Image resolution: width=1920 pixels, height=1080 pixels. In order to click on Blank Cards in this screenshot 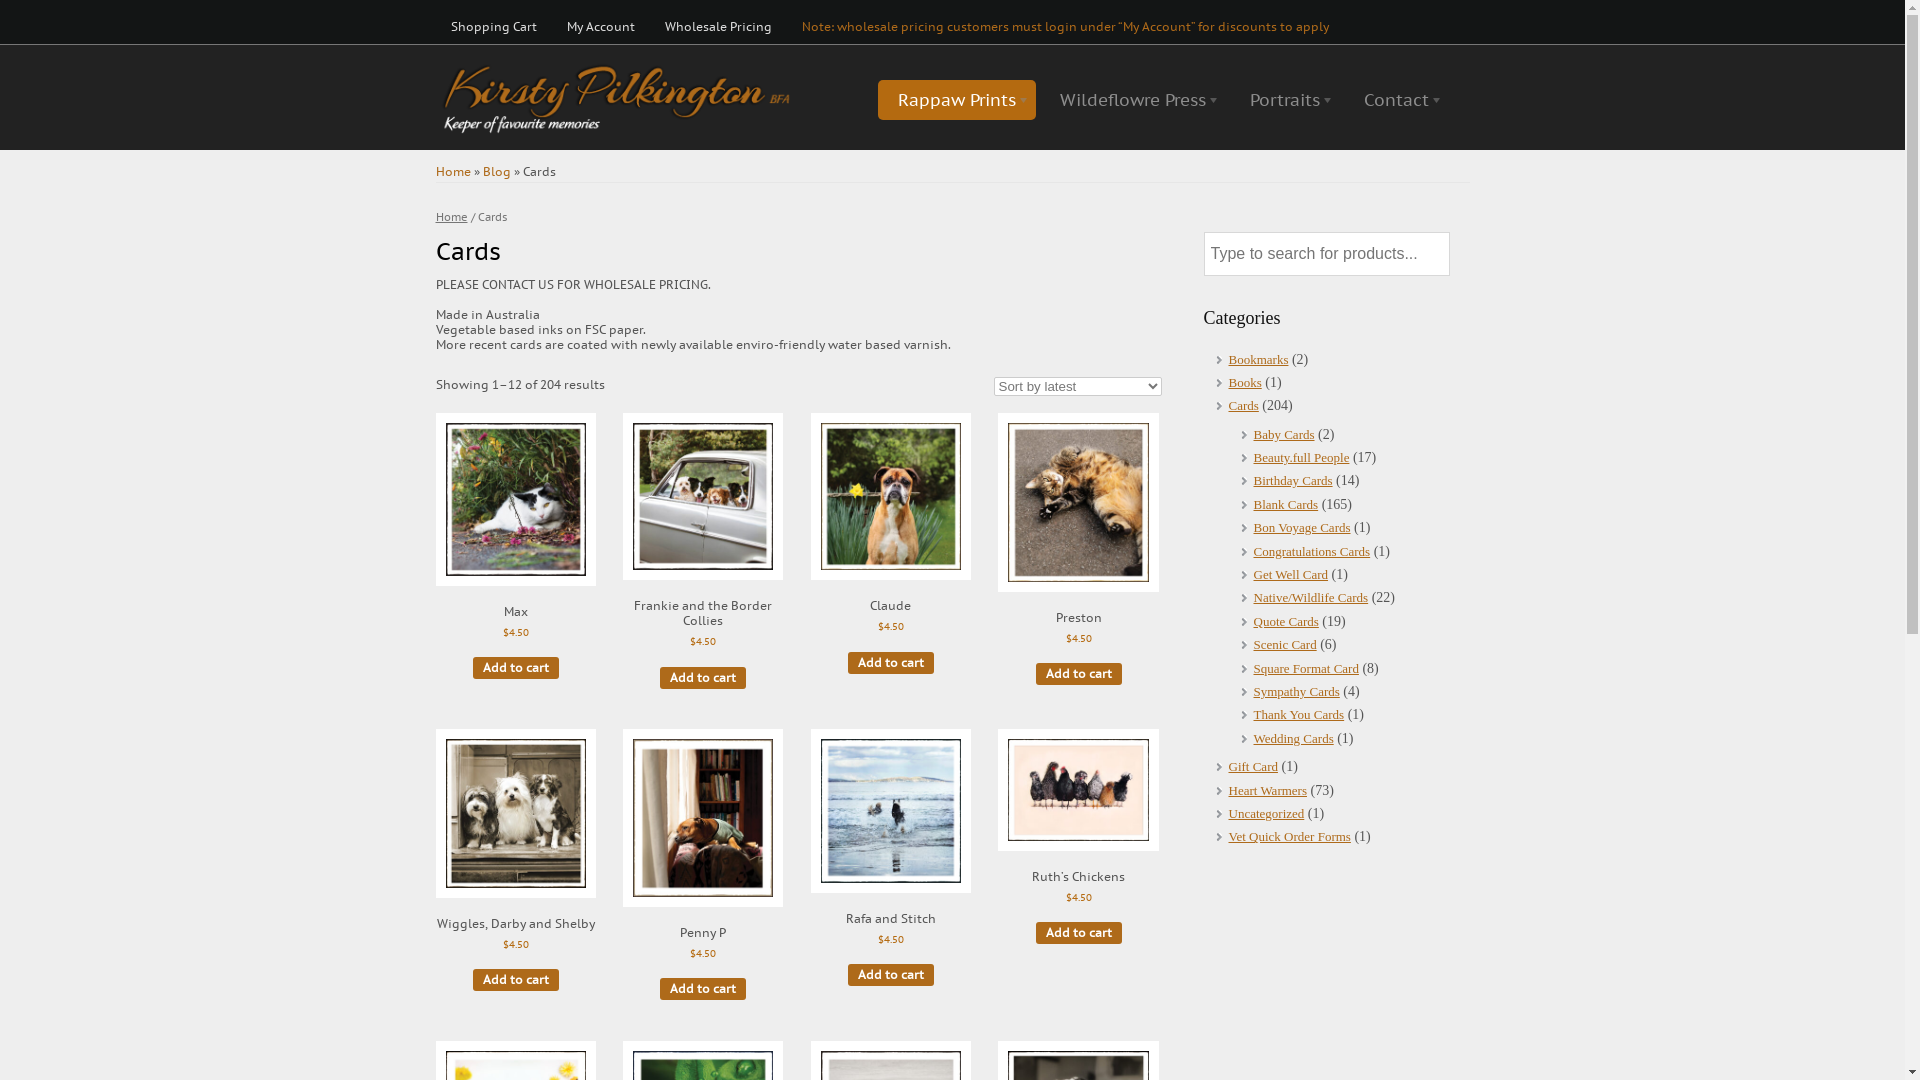, I will do `click(1286, 504)`.